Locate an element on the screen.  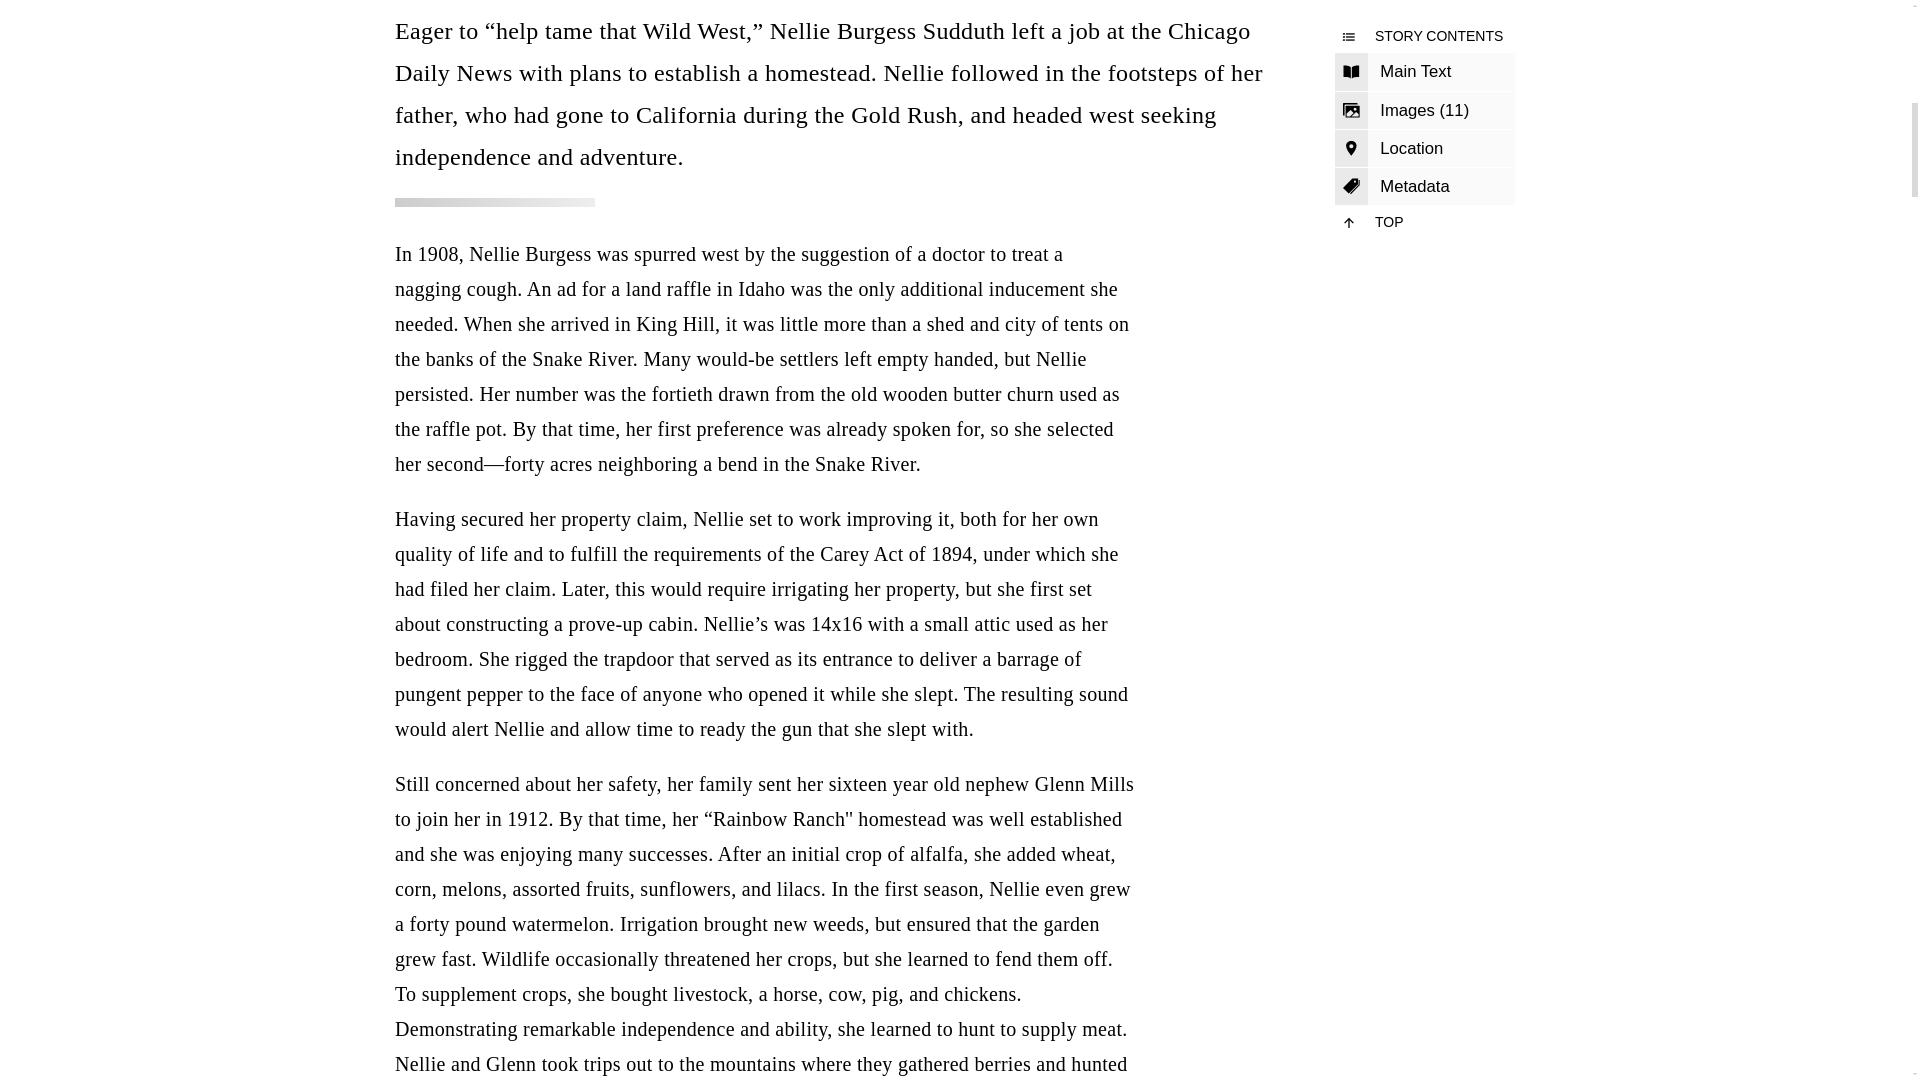
Skip to Map Location is located at coordinates (1424, 138).